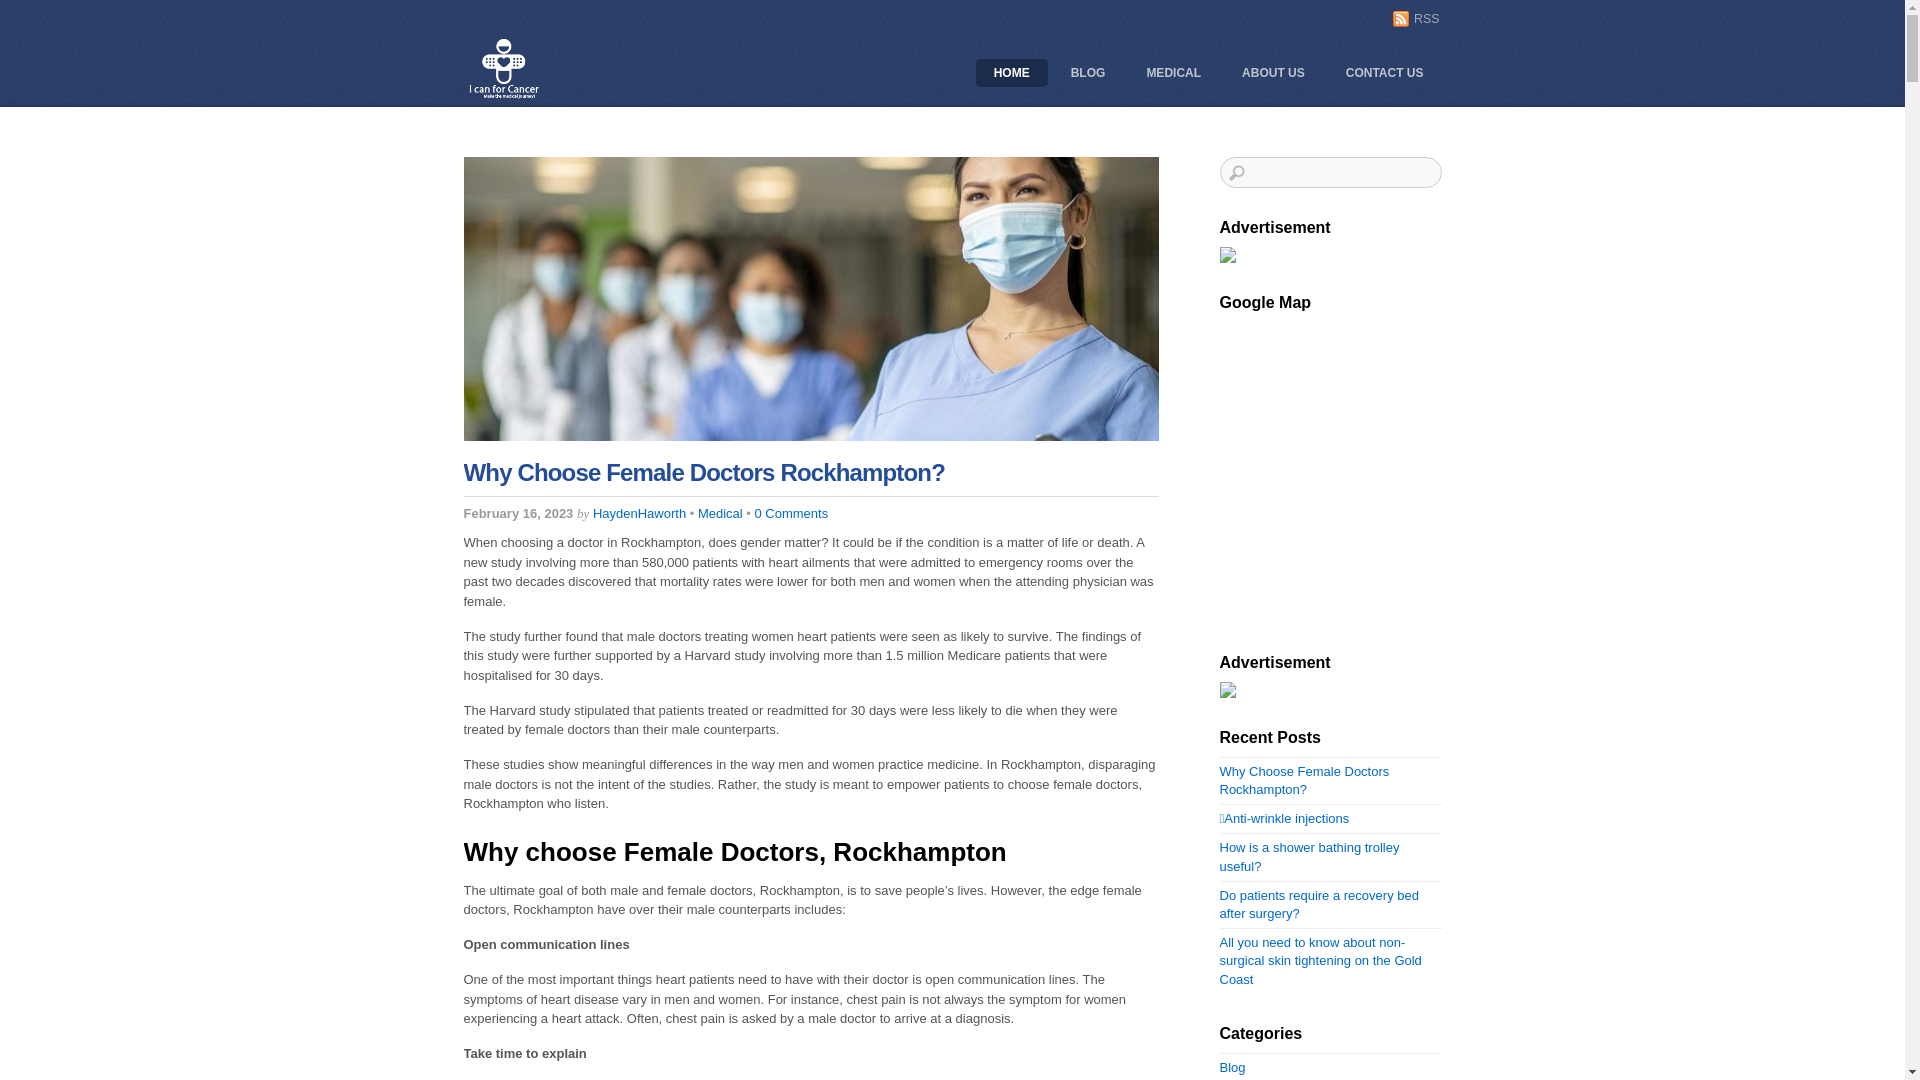 The width and height of the screenshot is (1920, 1080). What do you see at coordinates (1331, 172) in the screenshot?
I see `Search` at bounding box center [1331, 172].